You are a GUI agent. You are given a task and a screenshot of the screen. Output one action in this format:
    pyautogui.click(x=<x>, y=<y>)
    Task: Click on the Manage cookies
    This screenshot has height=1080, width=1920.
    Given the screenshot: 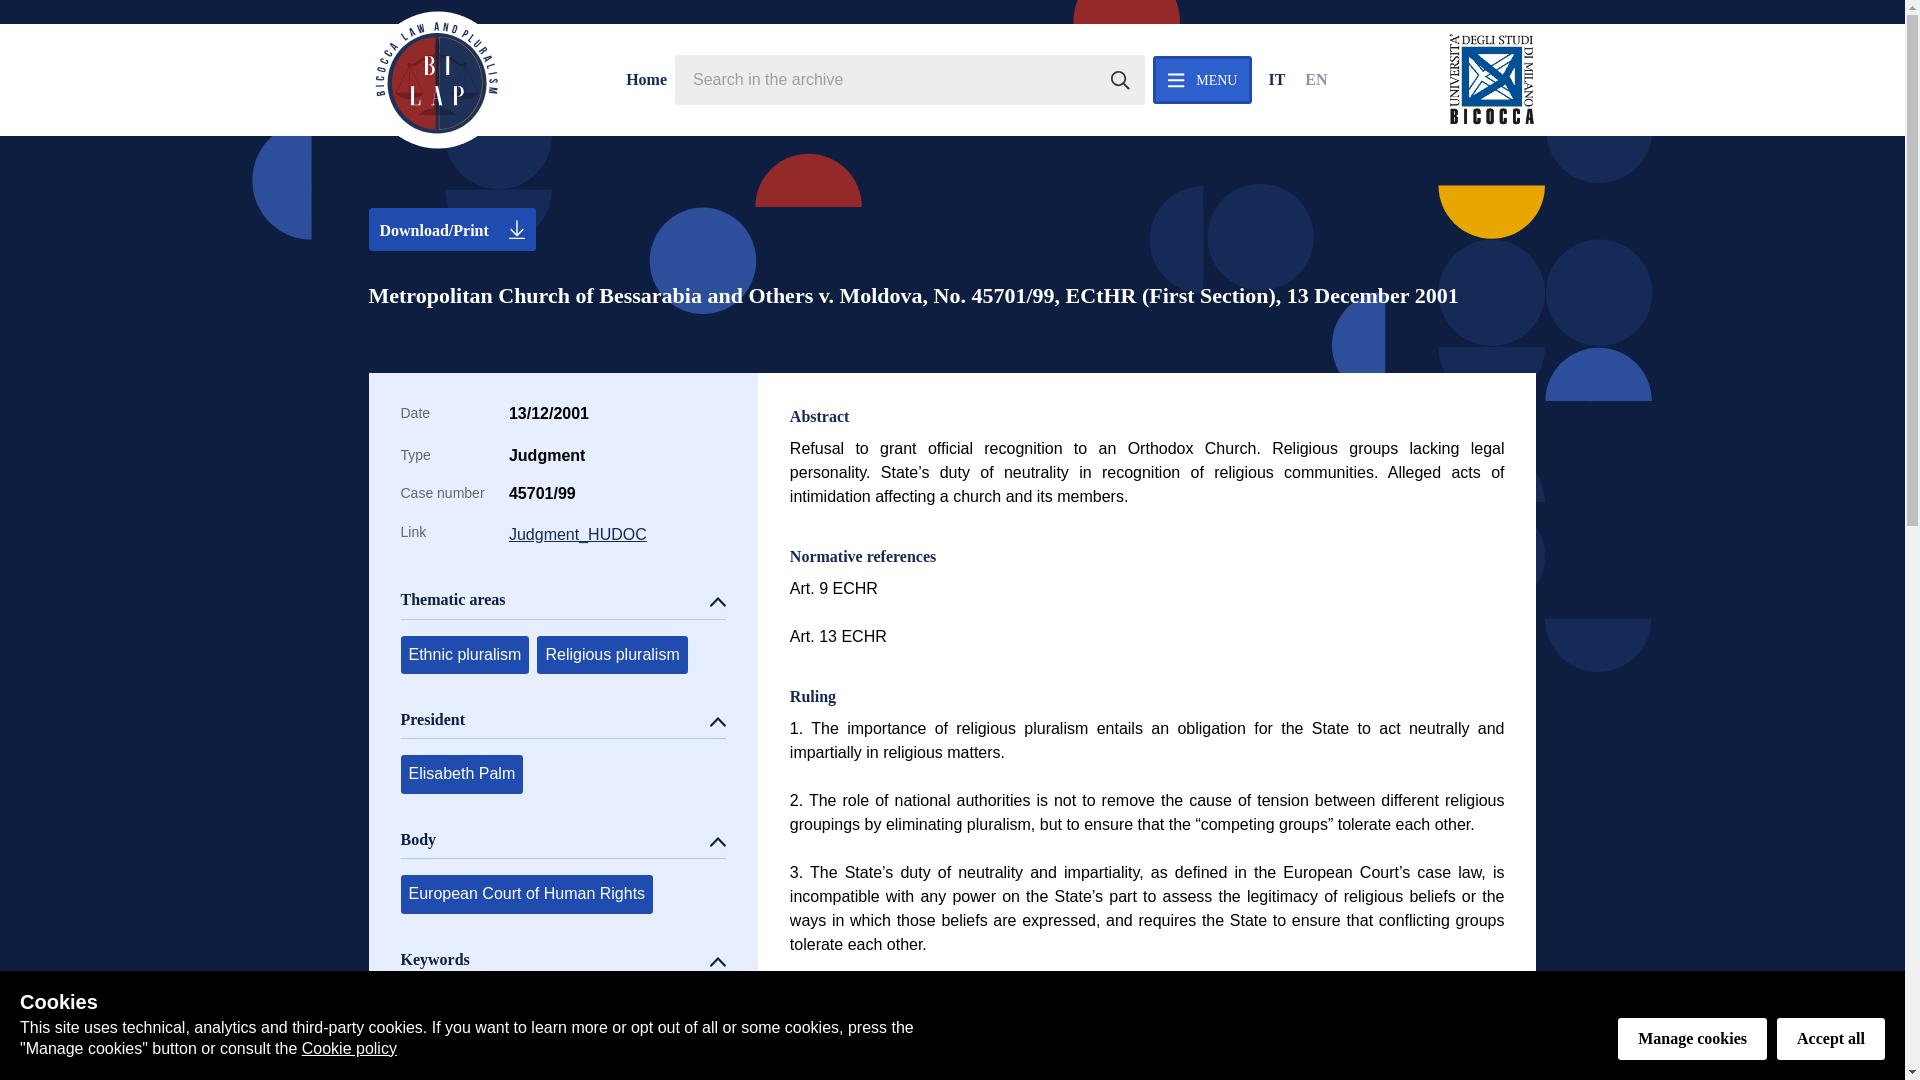 What is the action you would take?
    pyautogui.click(x=1692, y=1038)
    